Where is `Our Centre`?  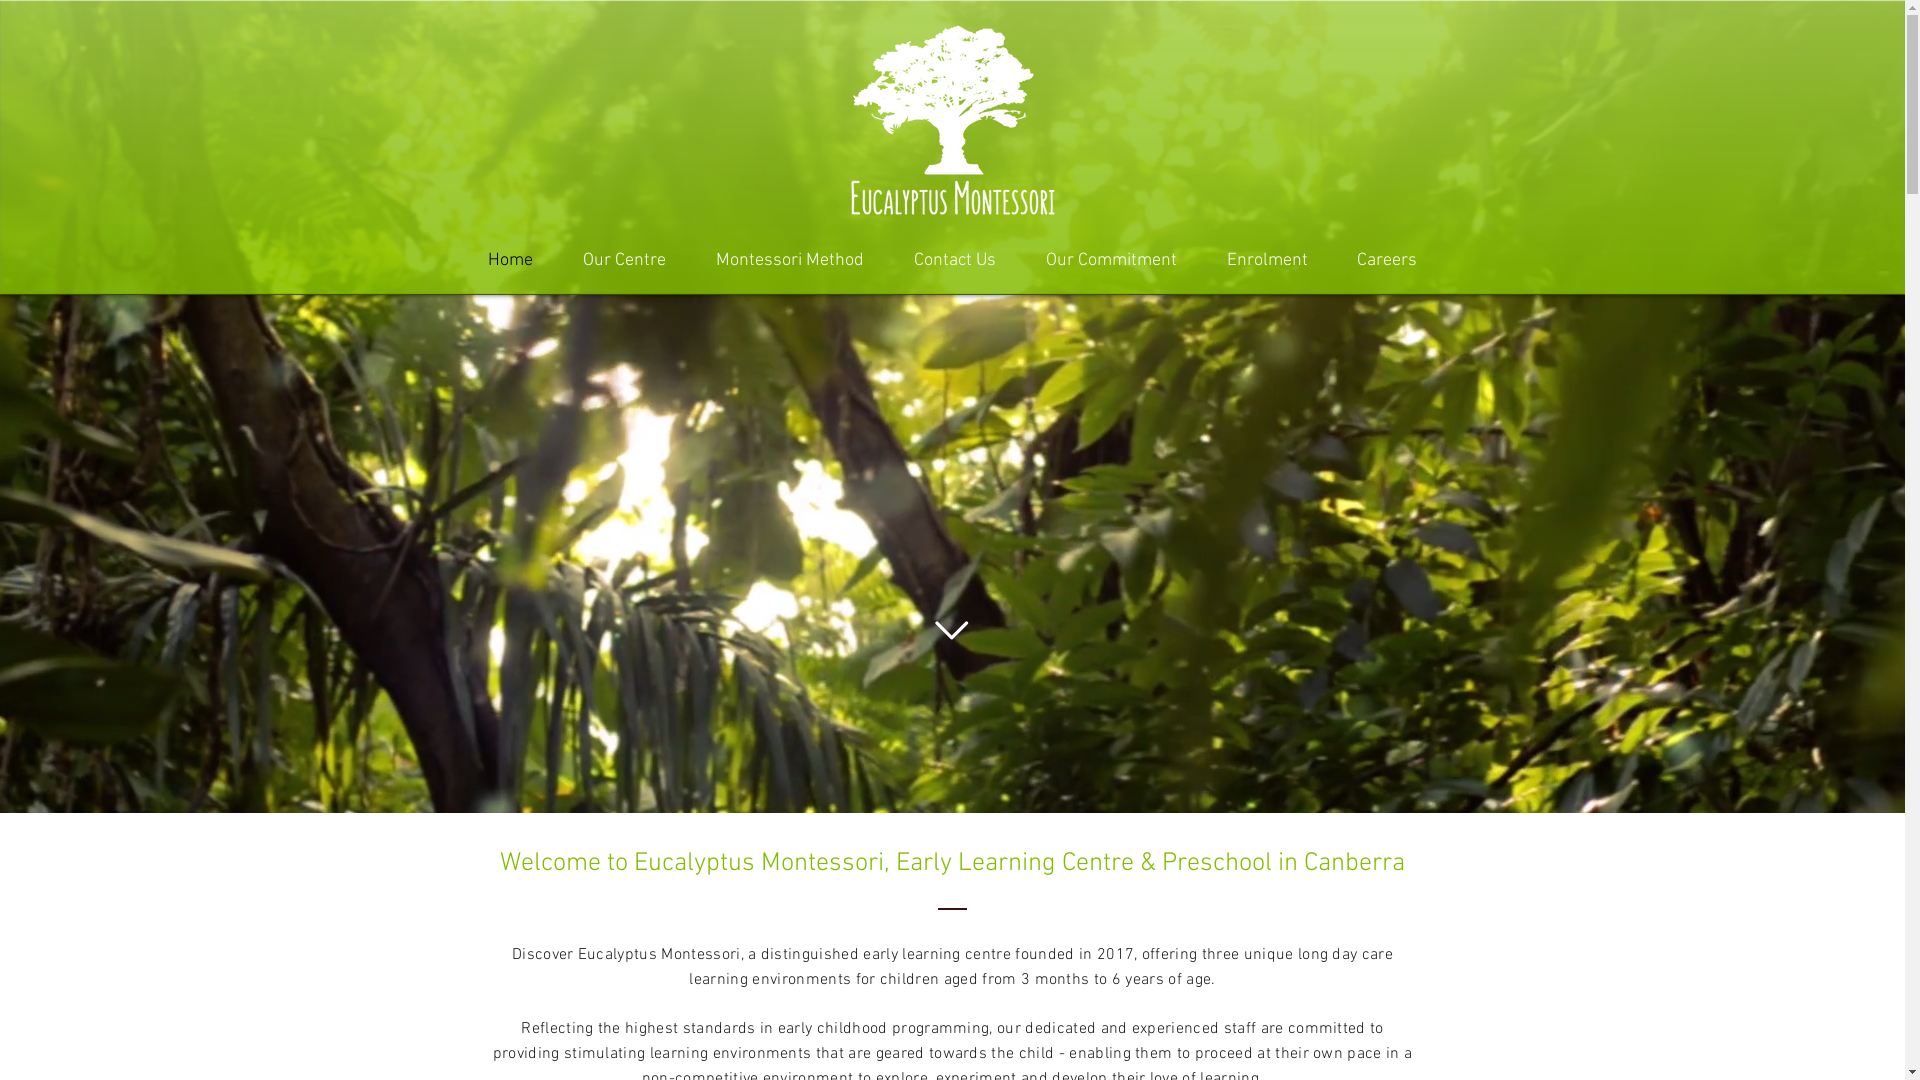
Our Centre is located at coordinates (624, 258).